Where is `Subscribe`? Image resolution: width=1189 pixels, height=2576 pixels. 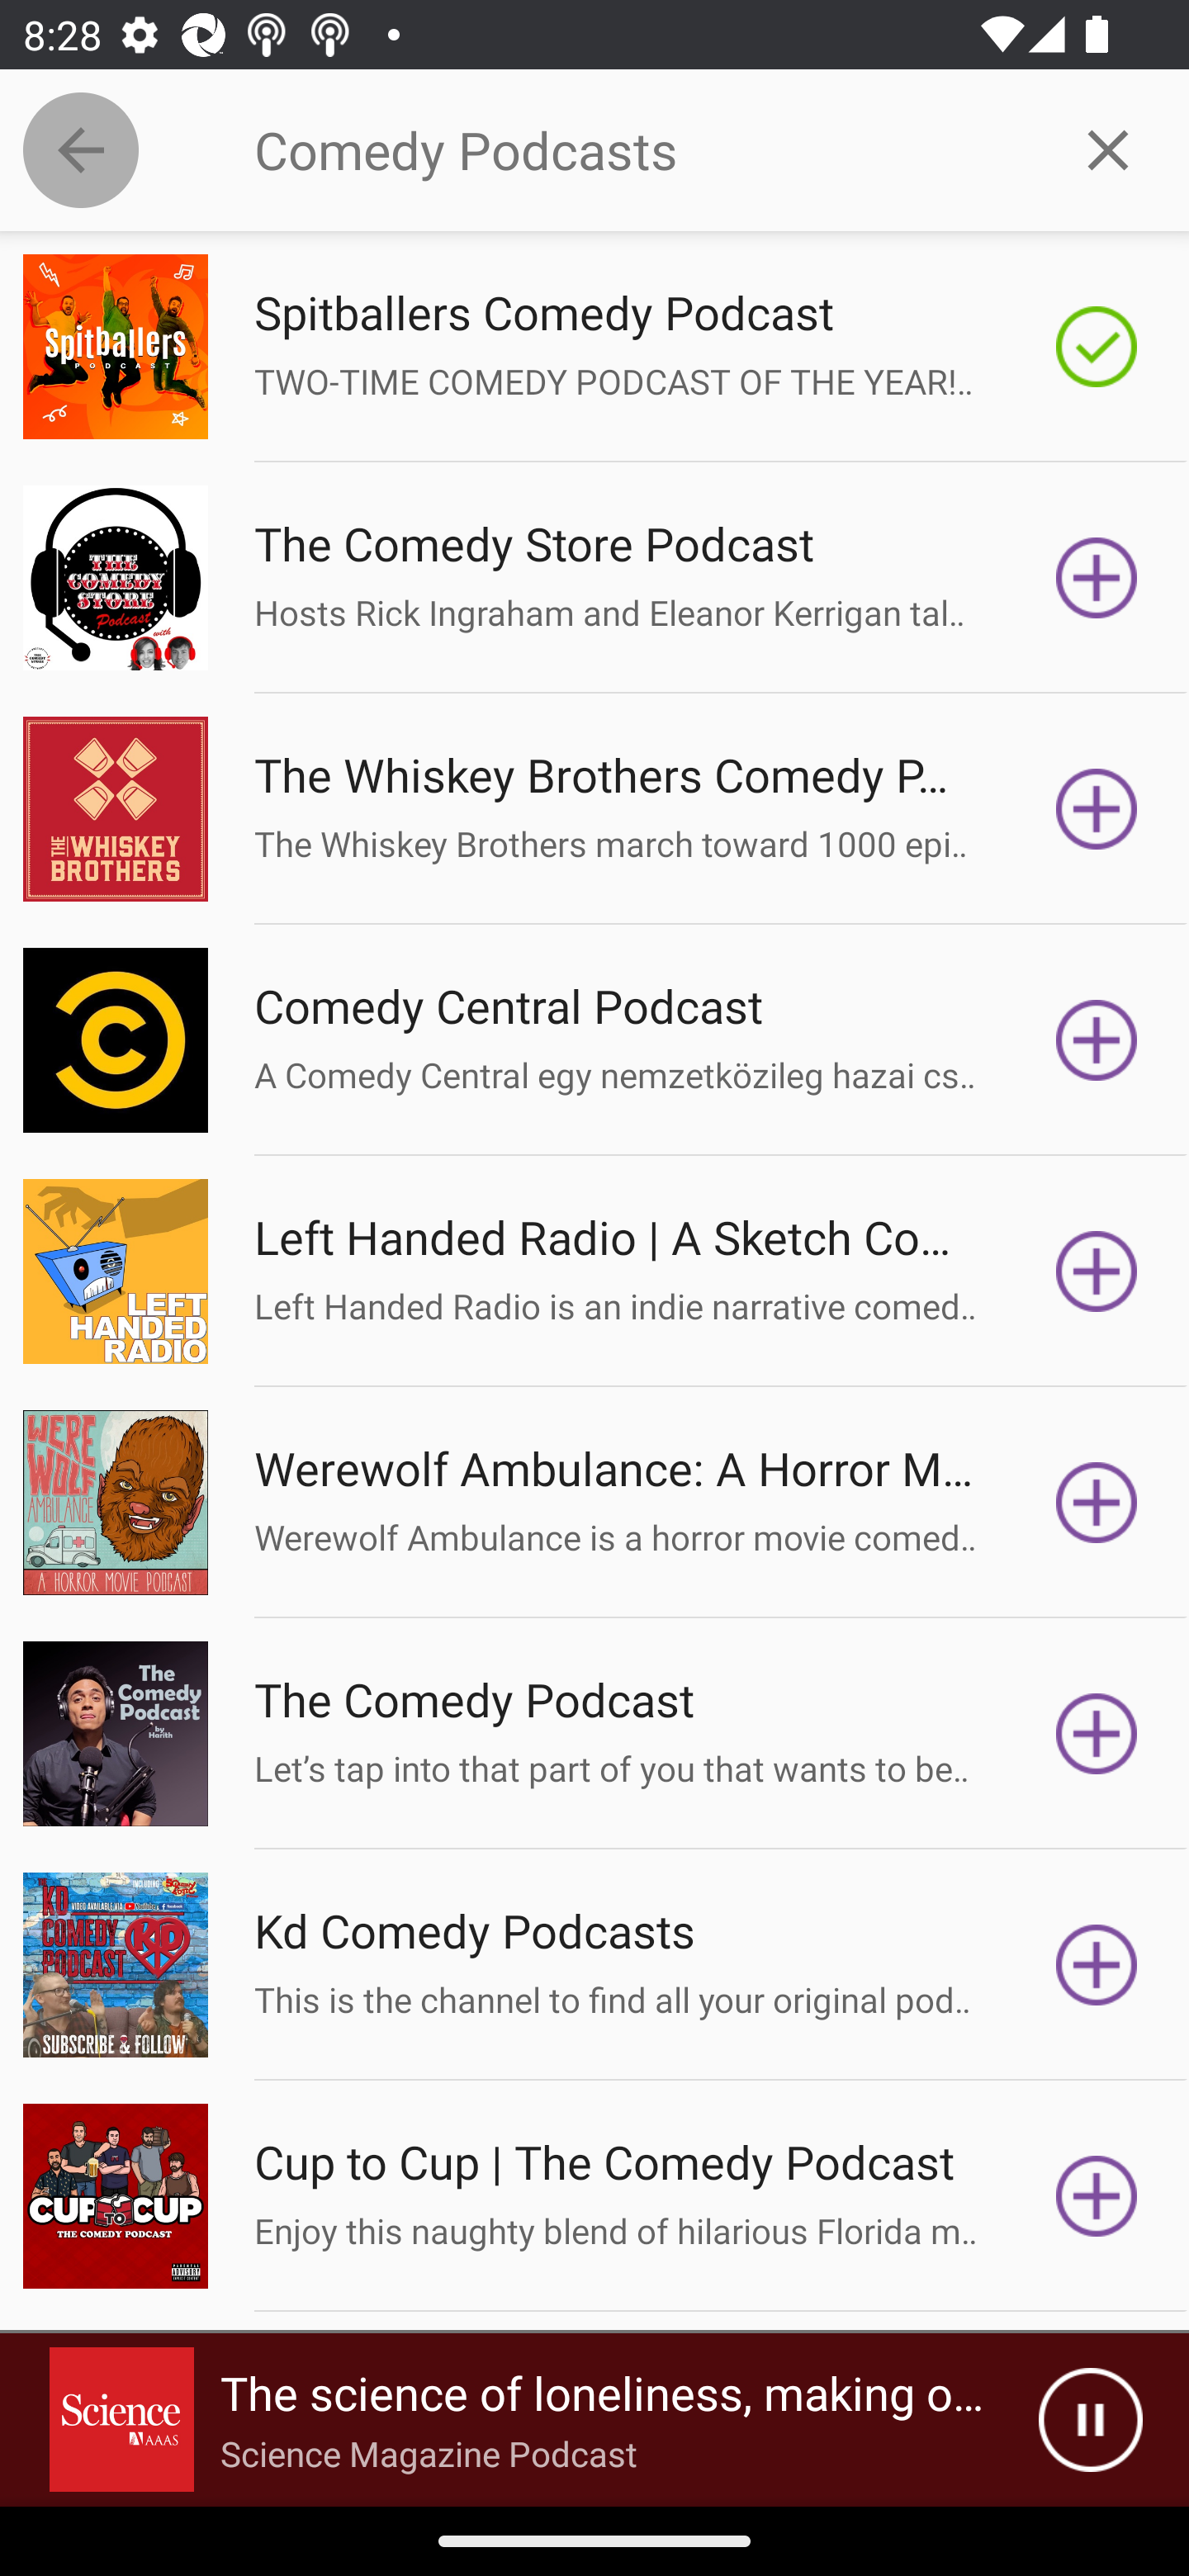 Subscribe is located at coordinates (1097, 2196).